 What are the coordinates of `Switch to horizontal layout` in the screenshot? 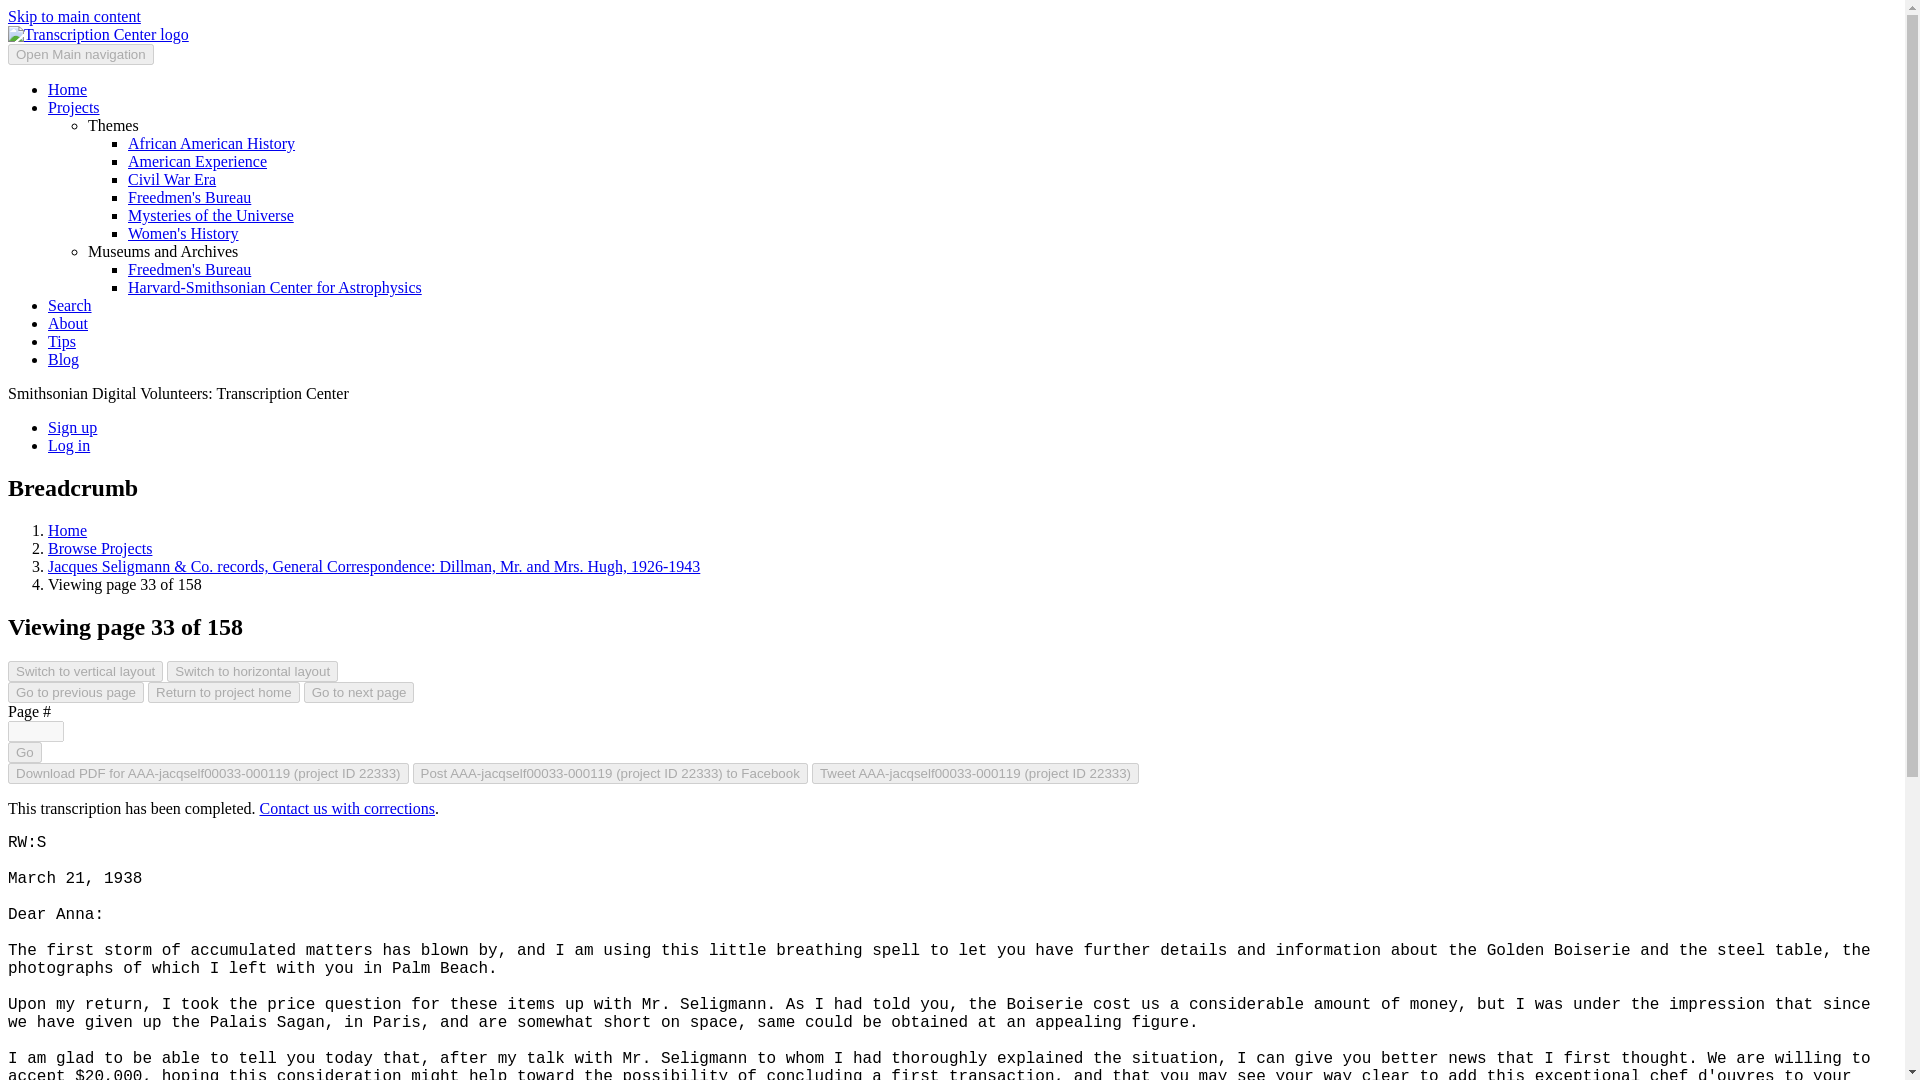 It's located at (252, 670).